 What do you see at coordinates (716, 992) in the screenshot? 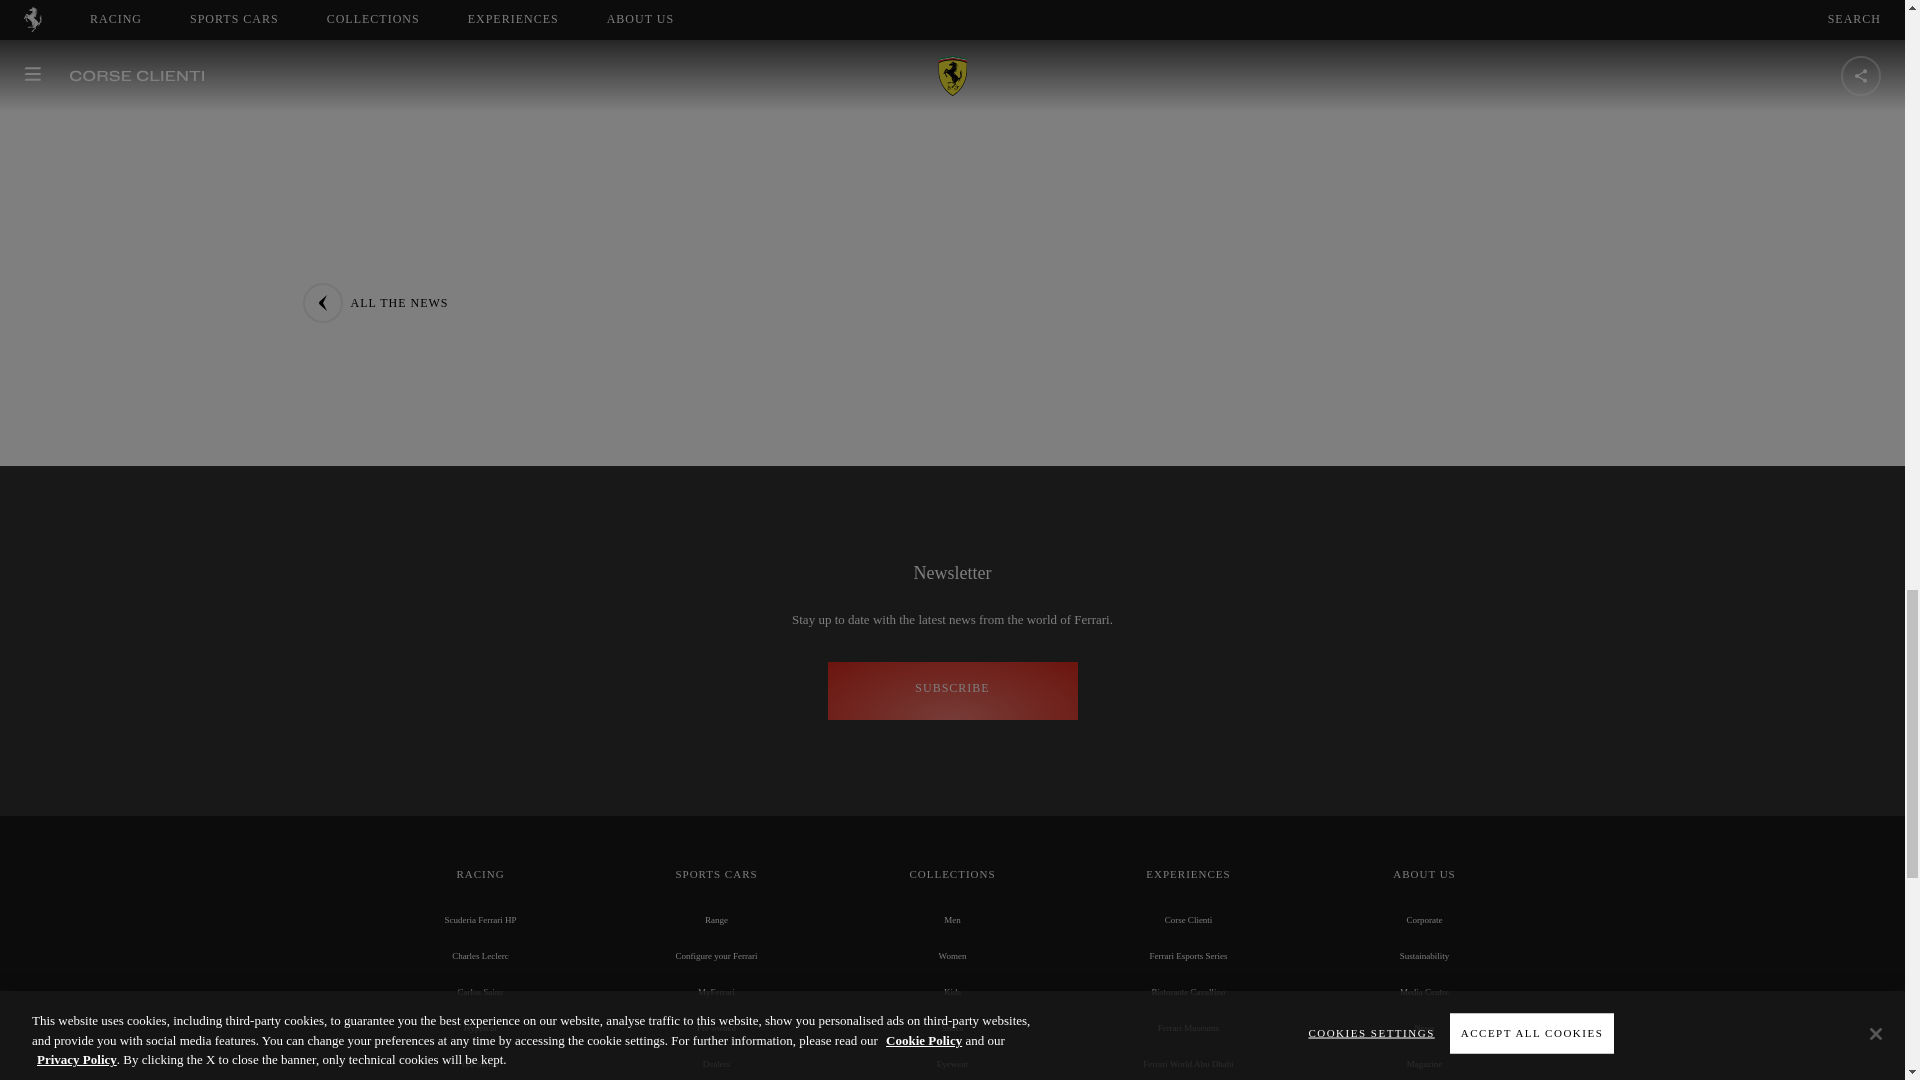
I see `MyFerrari` at bounding box center [716, 992].